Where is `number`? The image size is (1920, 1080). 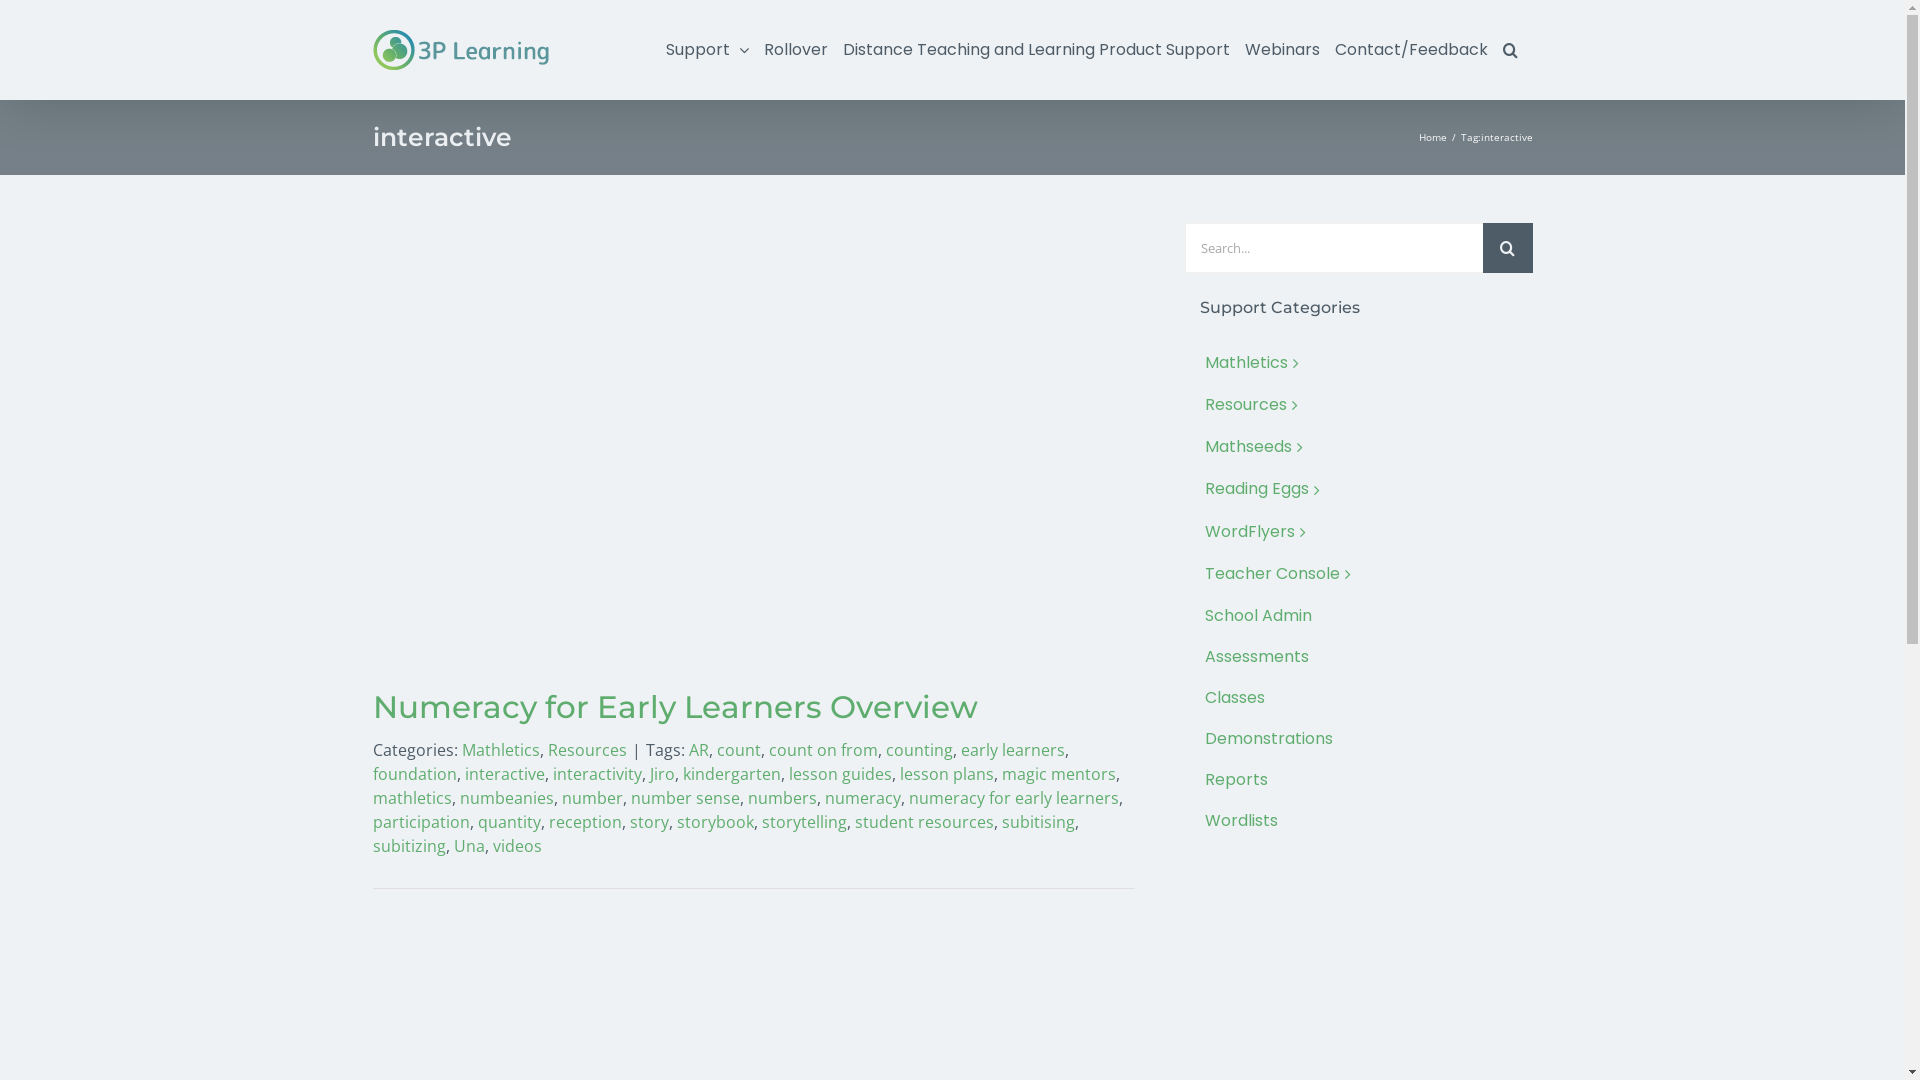
number is located at coordinates (592, 798).